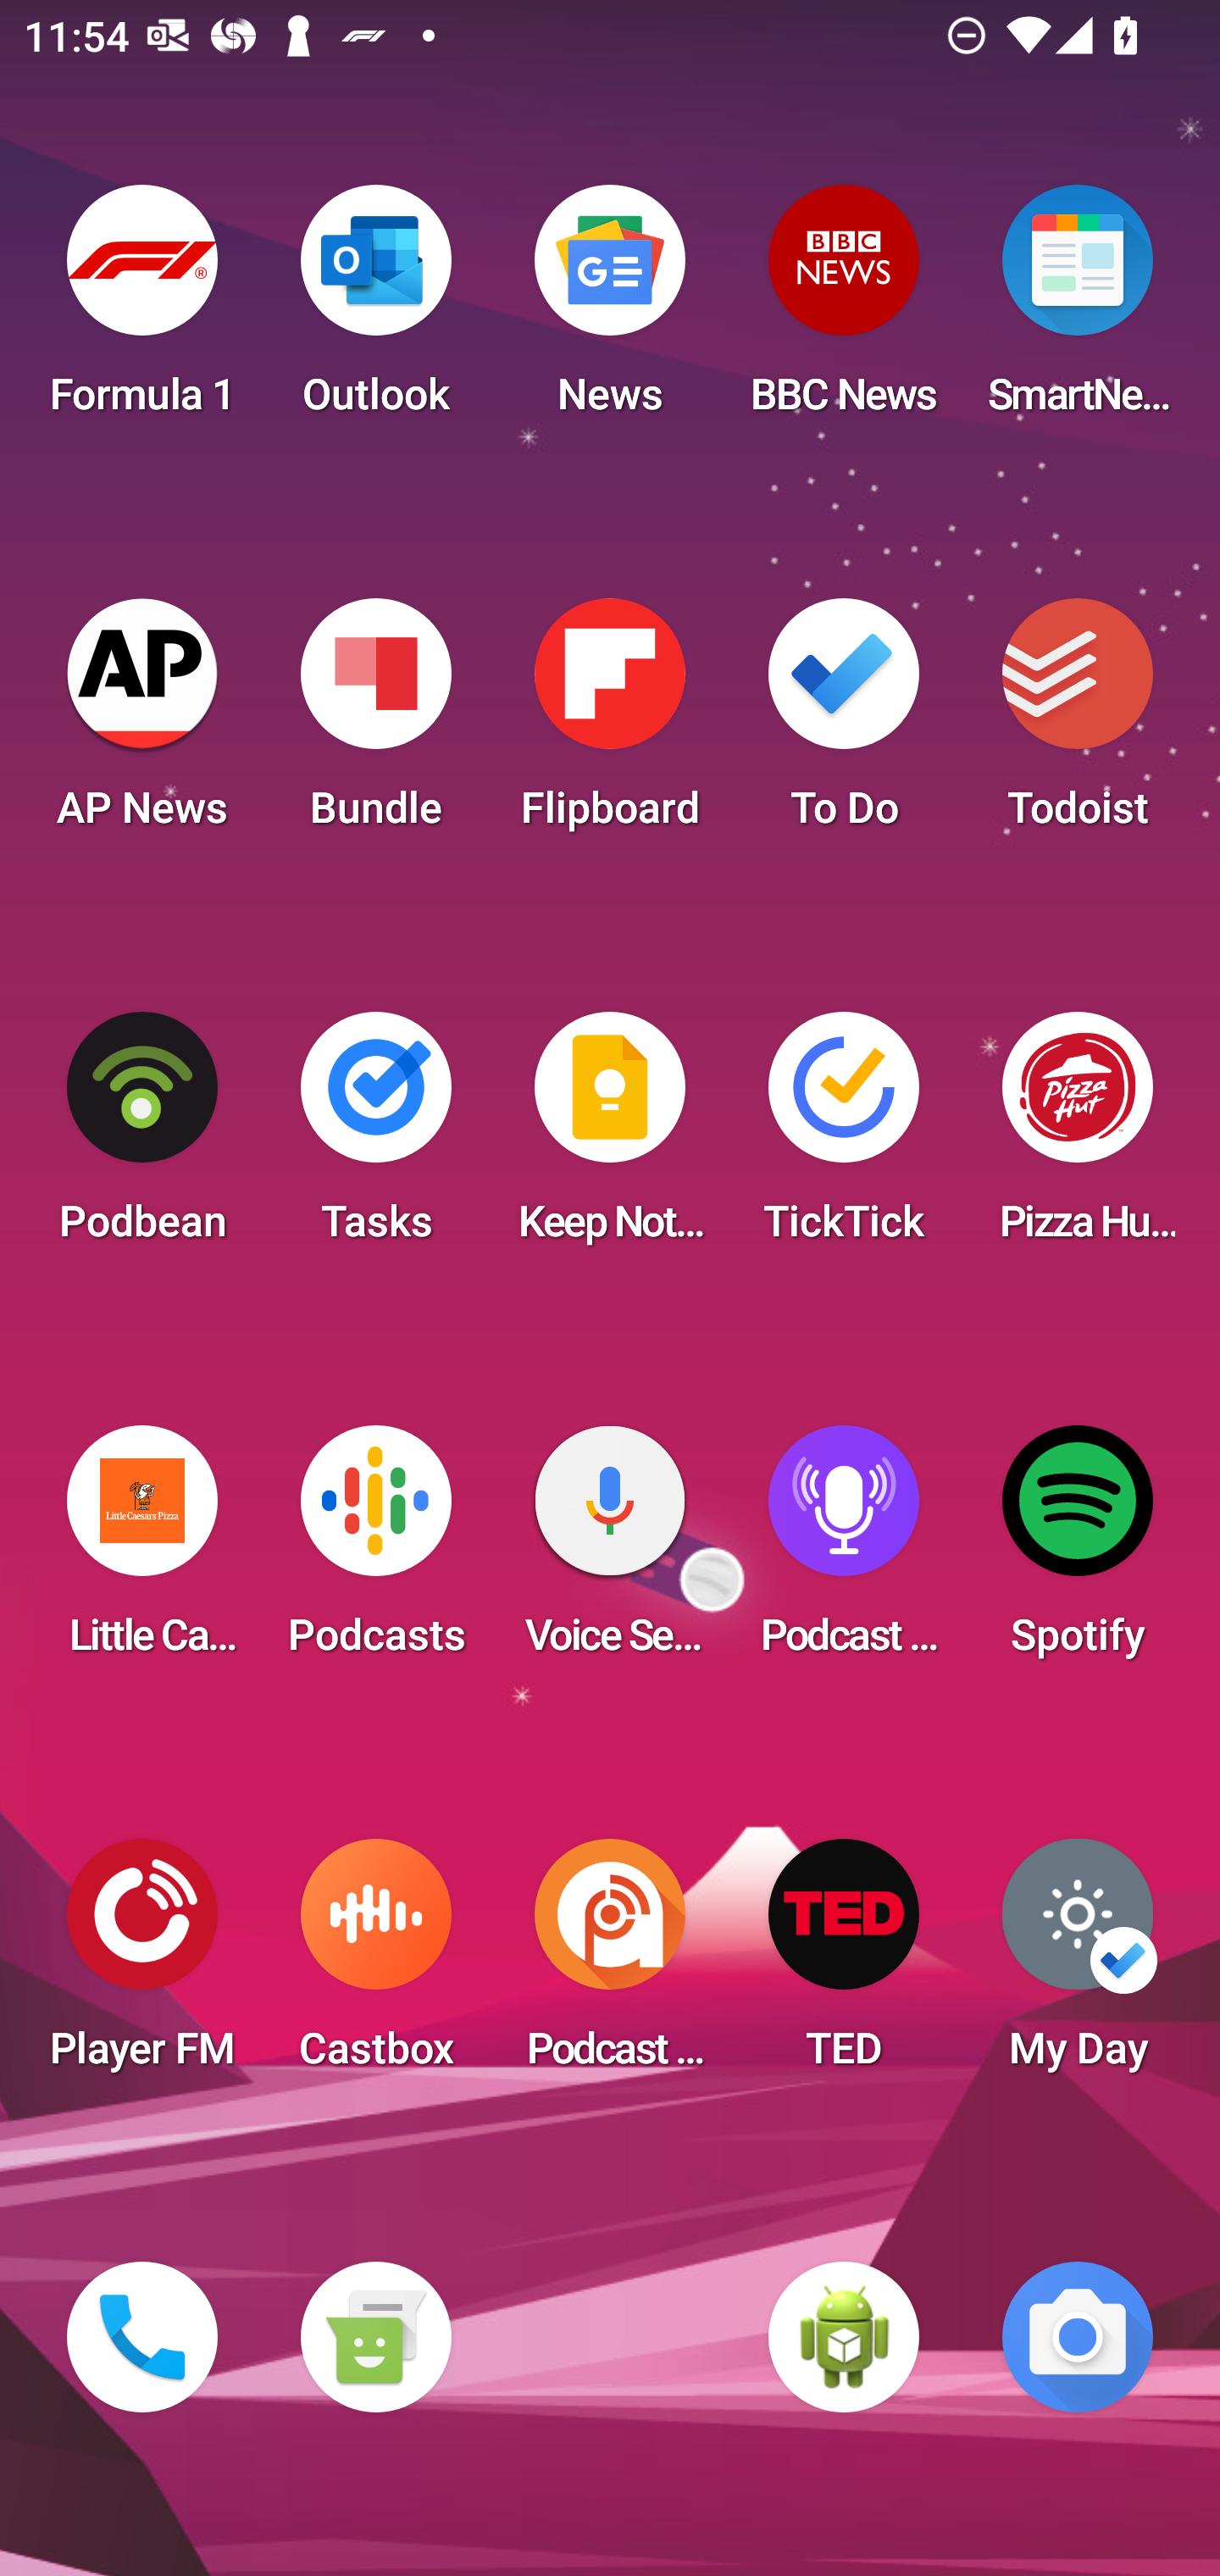  Describe the element at coordinates (844, 310) in the screenshot. I see `BBC News` at that location.